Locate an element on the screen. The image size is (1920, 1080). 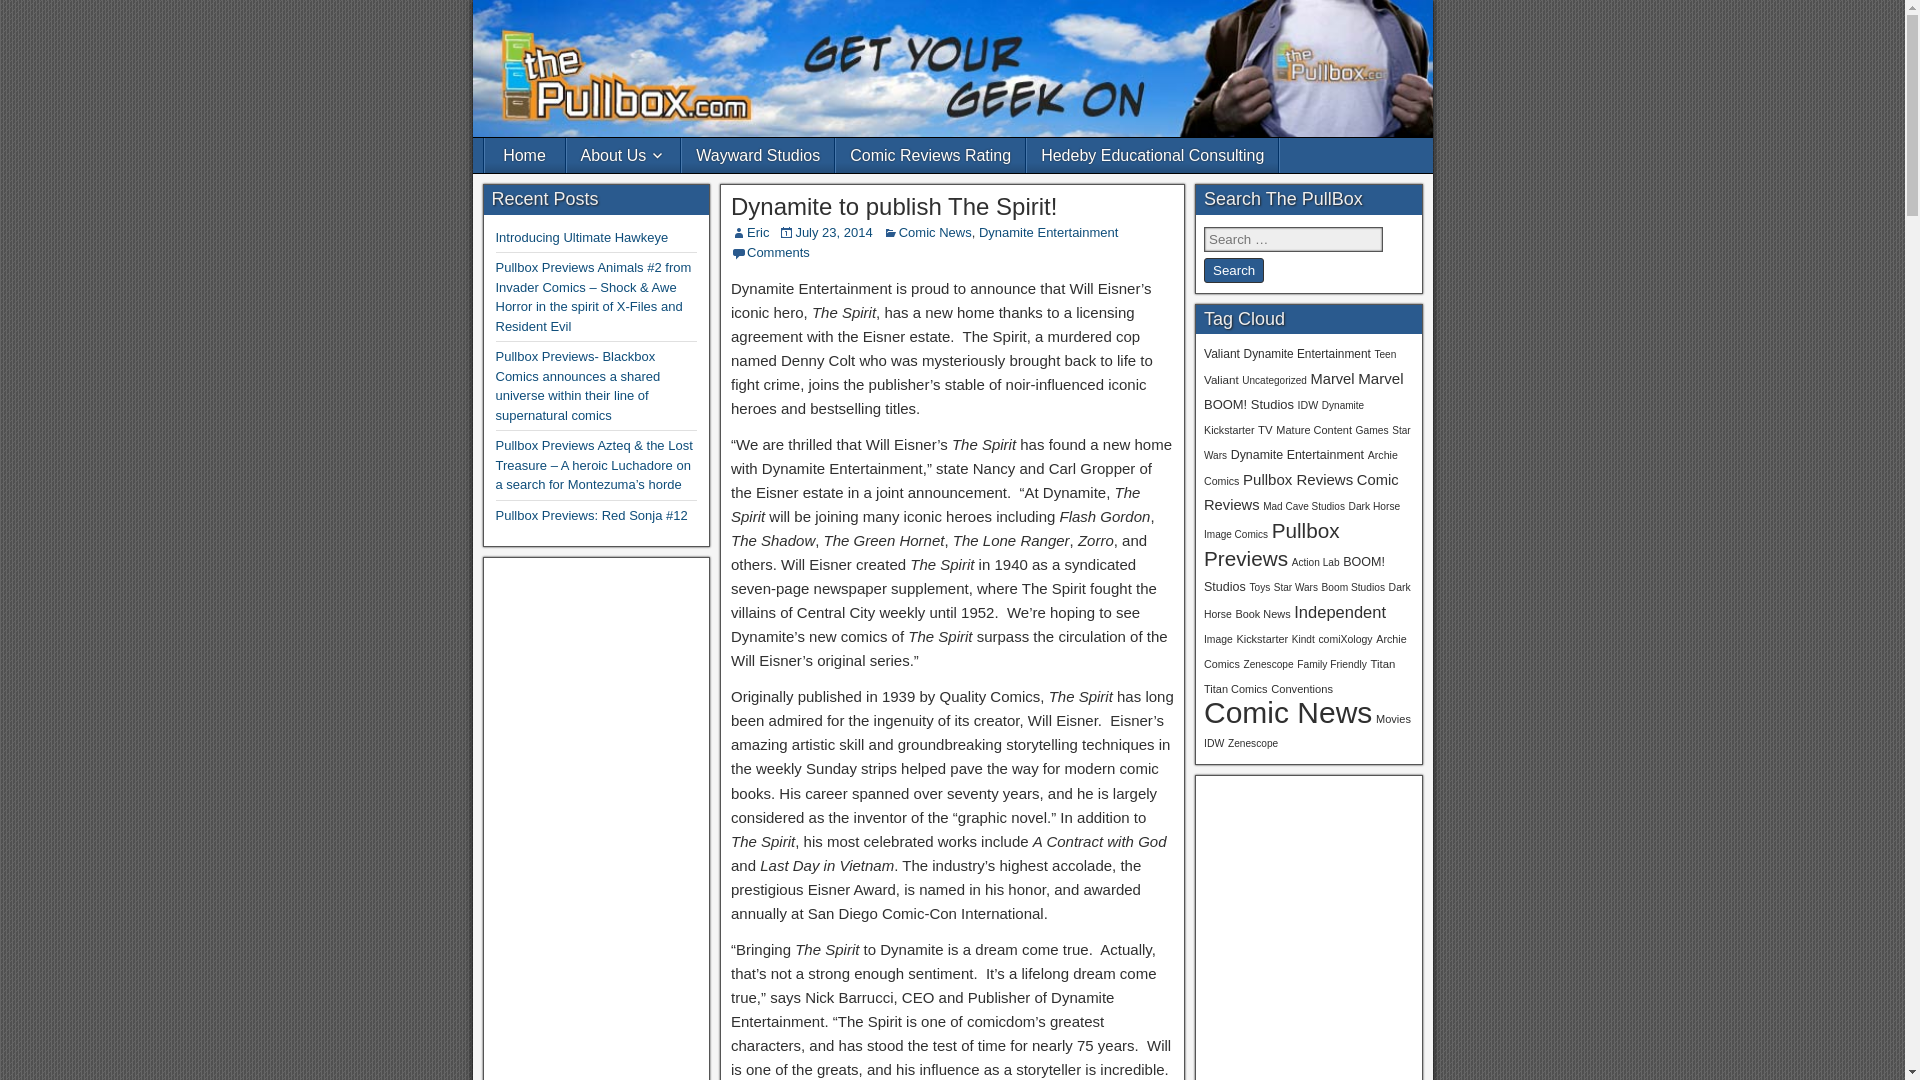
About Us is located at coordinates (622, 155).